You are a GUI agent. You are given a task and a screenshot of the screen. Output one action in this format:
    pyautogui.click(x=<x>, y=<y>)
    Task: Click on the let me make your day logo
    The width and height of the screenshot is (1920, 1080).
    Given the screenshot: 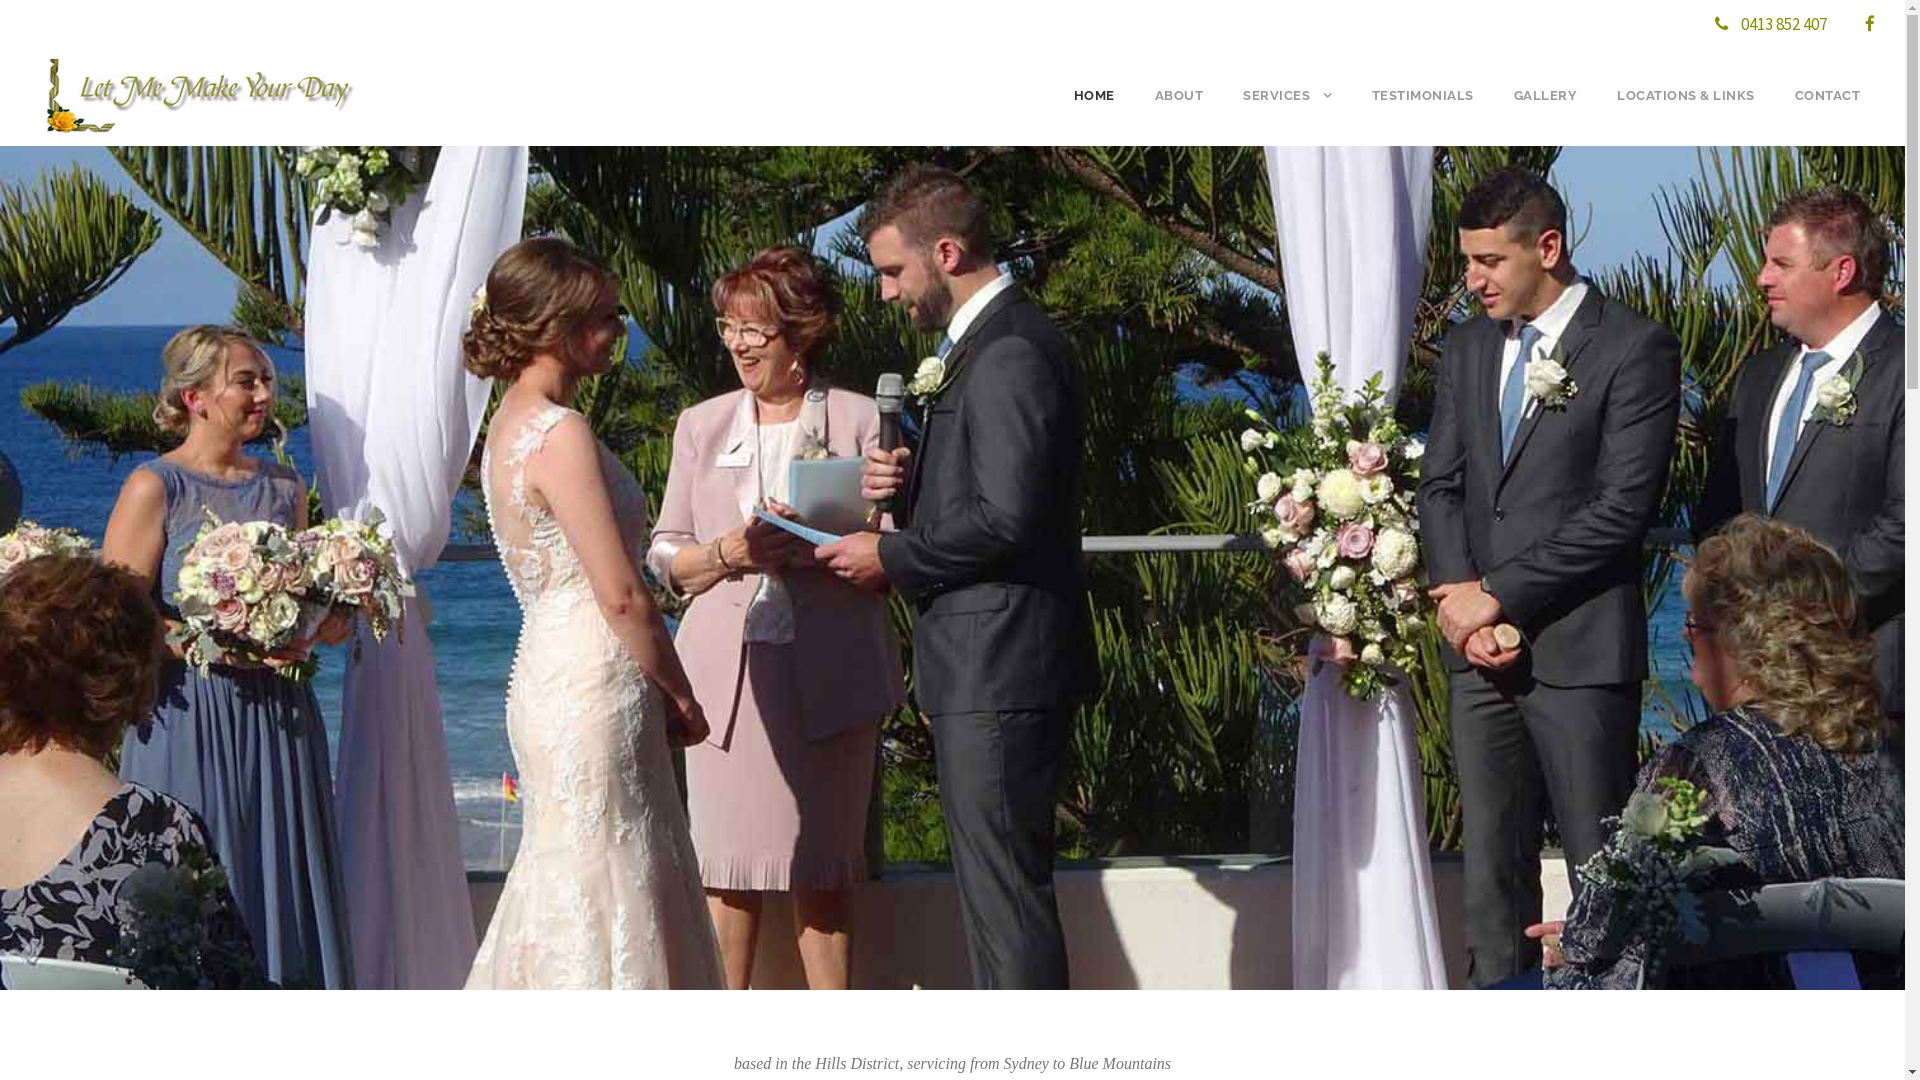 What is the action you would take?
    pyautogui.click(x=200, y=96)
    